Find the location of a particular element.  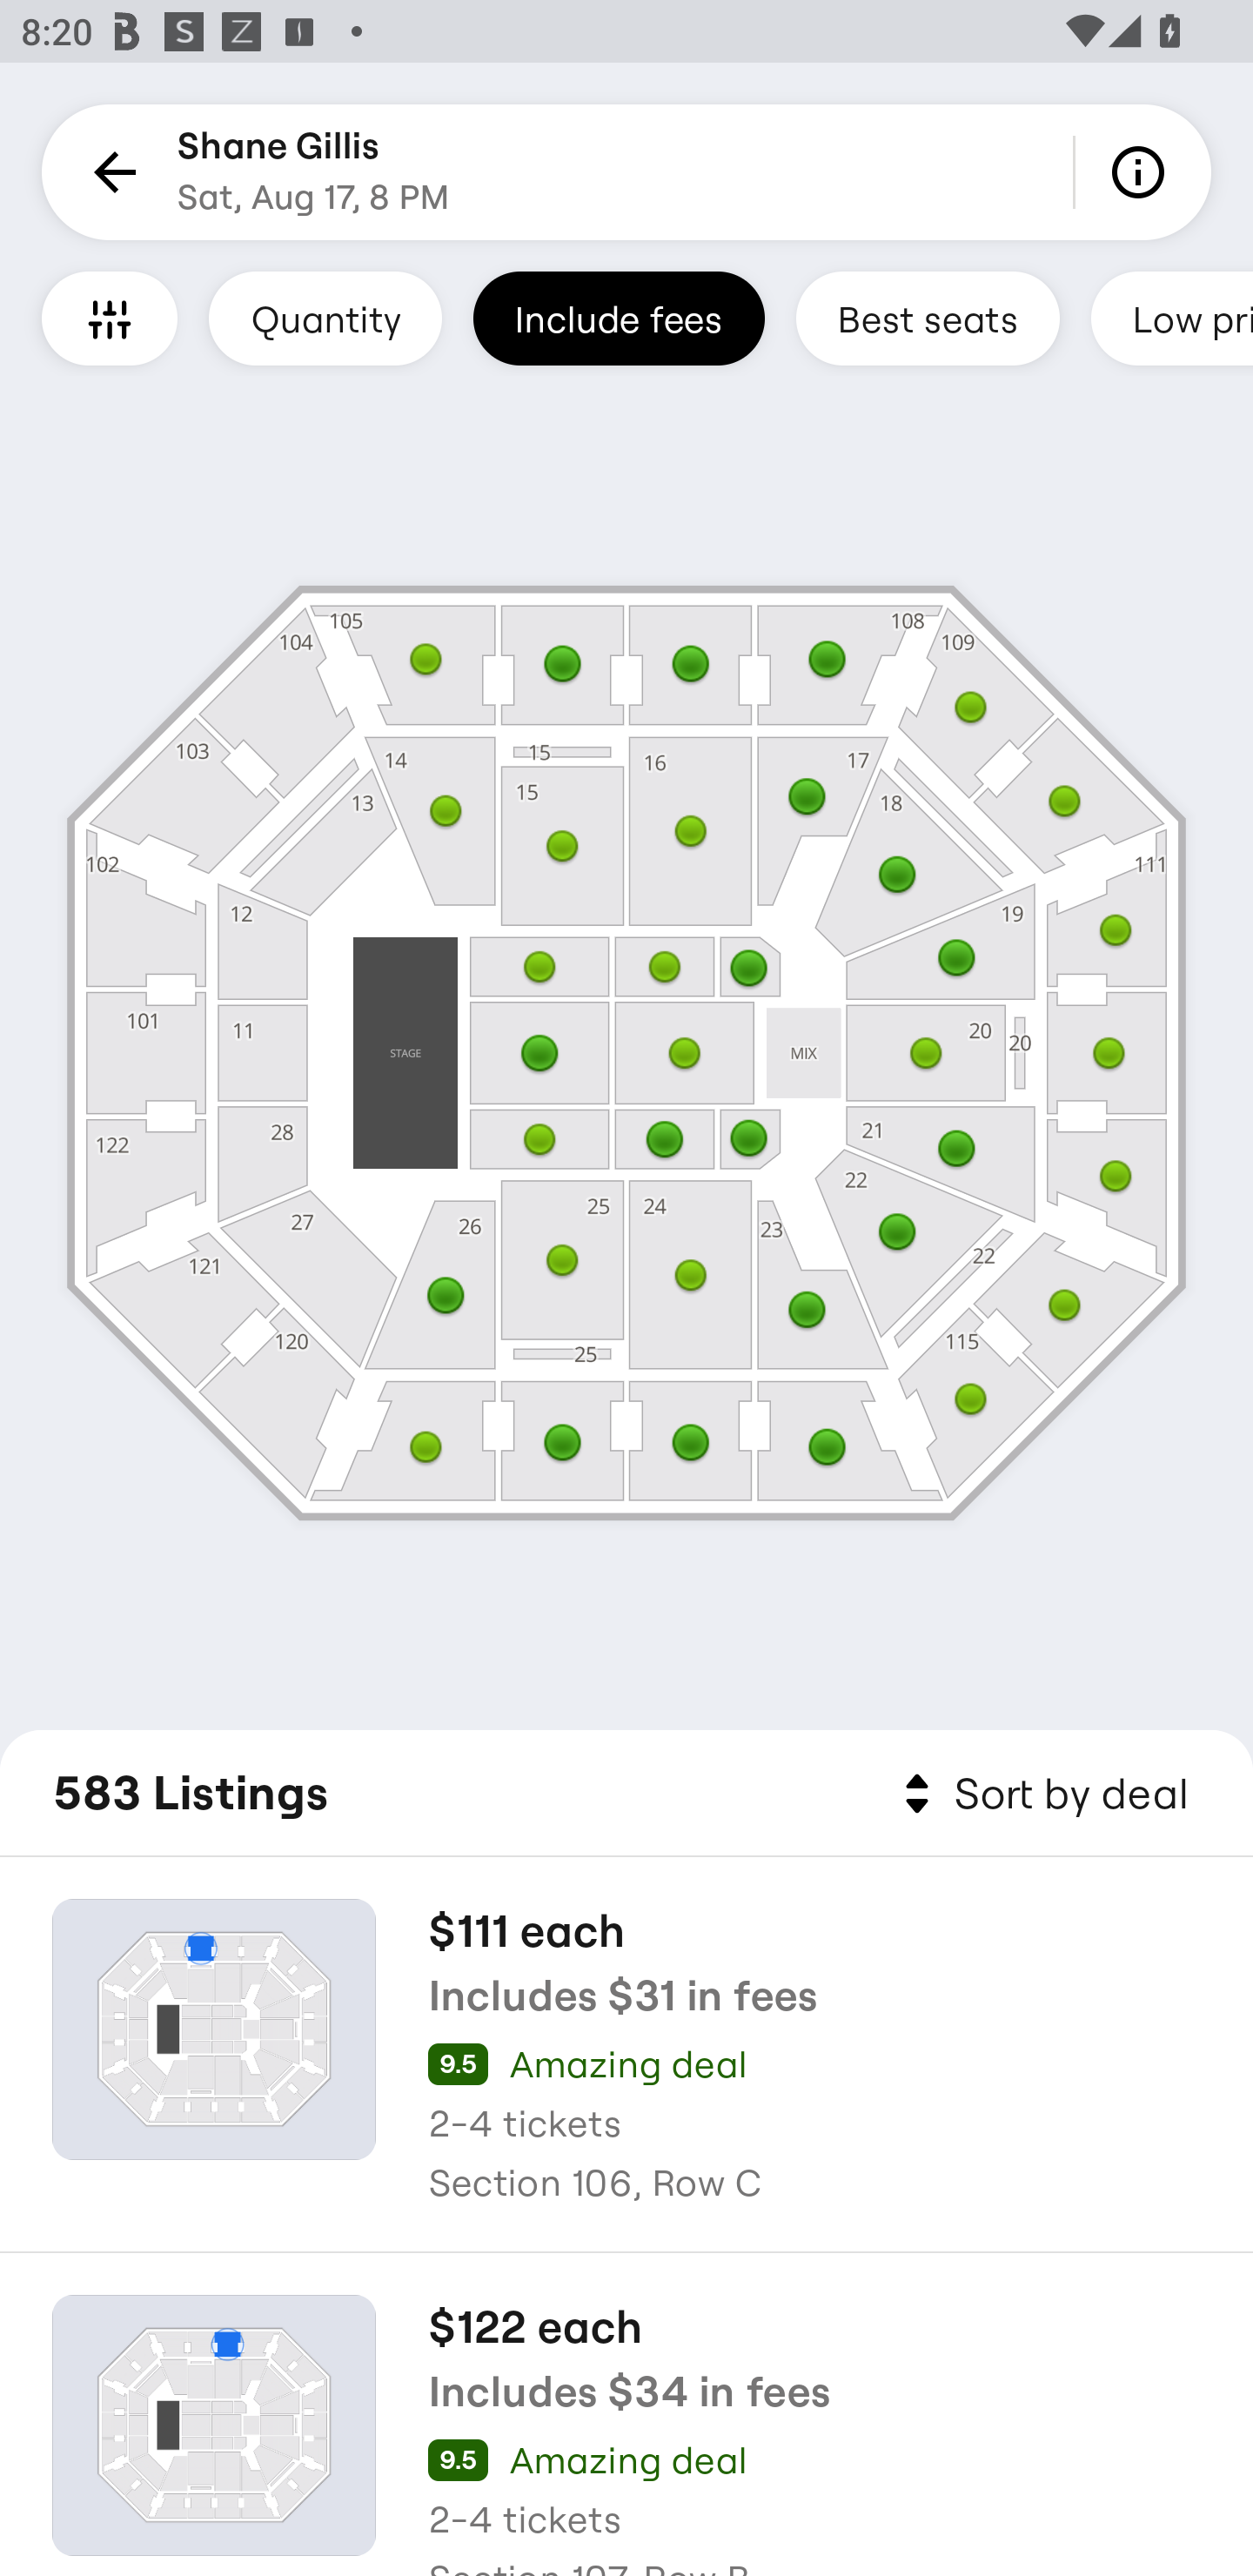

Sort by deal is located at coordinates (1041, 1794).